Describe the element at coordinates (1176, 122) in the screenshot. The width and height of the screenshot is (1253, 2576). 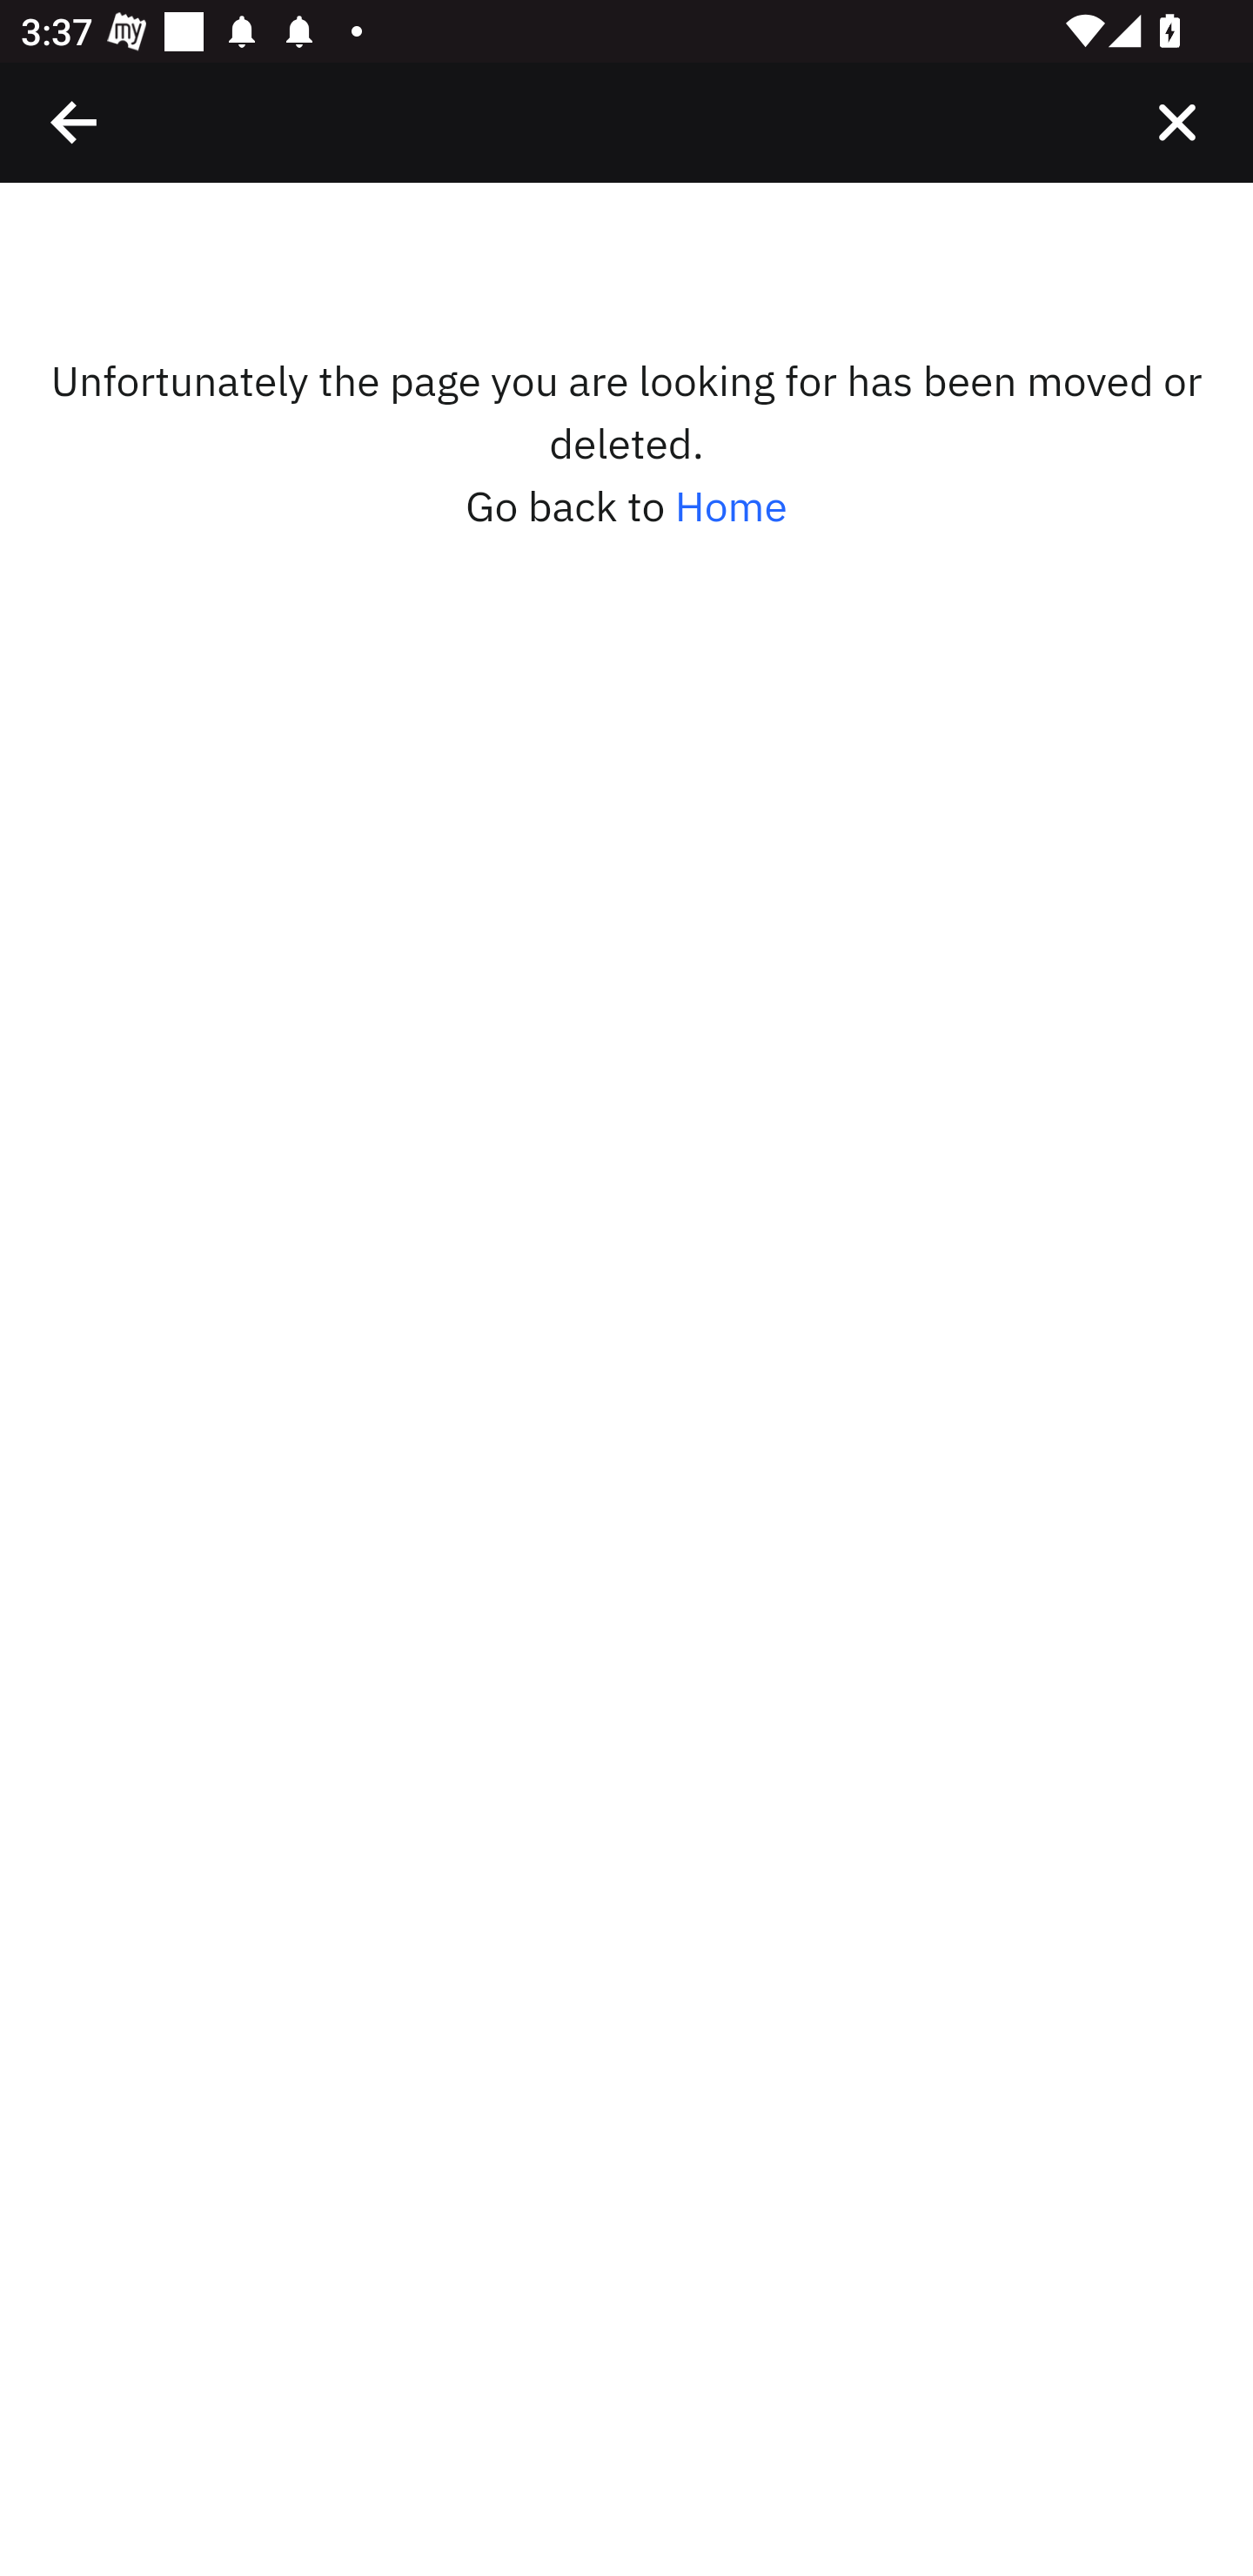
I see `` at that location.